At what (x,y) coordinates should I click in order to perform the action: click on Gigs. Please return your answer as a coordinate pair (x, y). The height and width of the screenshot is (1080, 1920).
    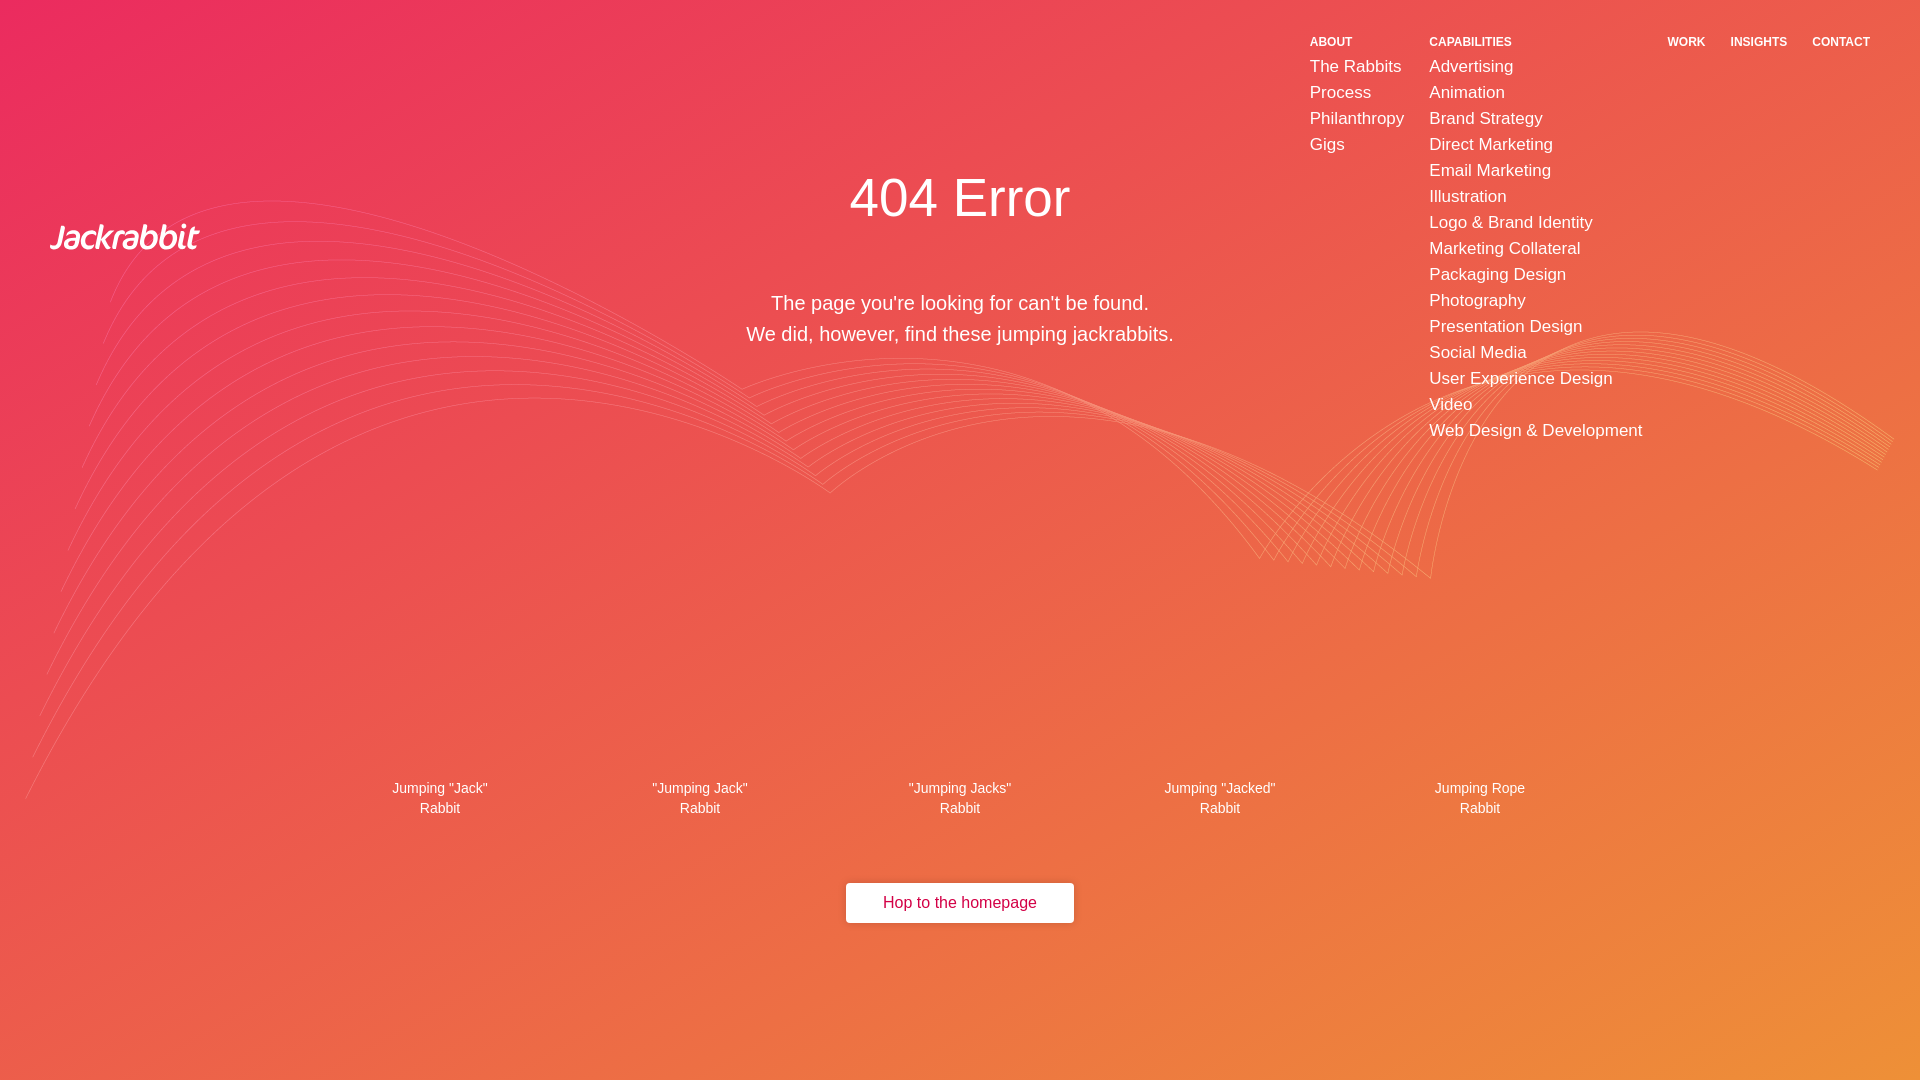
    Looking at the image, I should click on (1327, 144).